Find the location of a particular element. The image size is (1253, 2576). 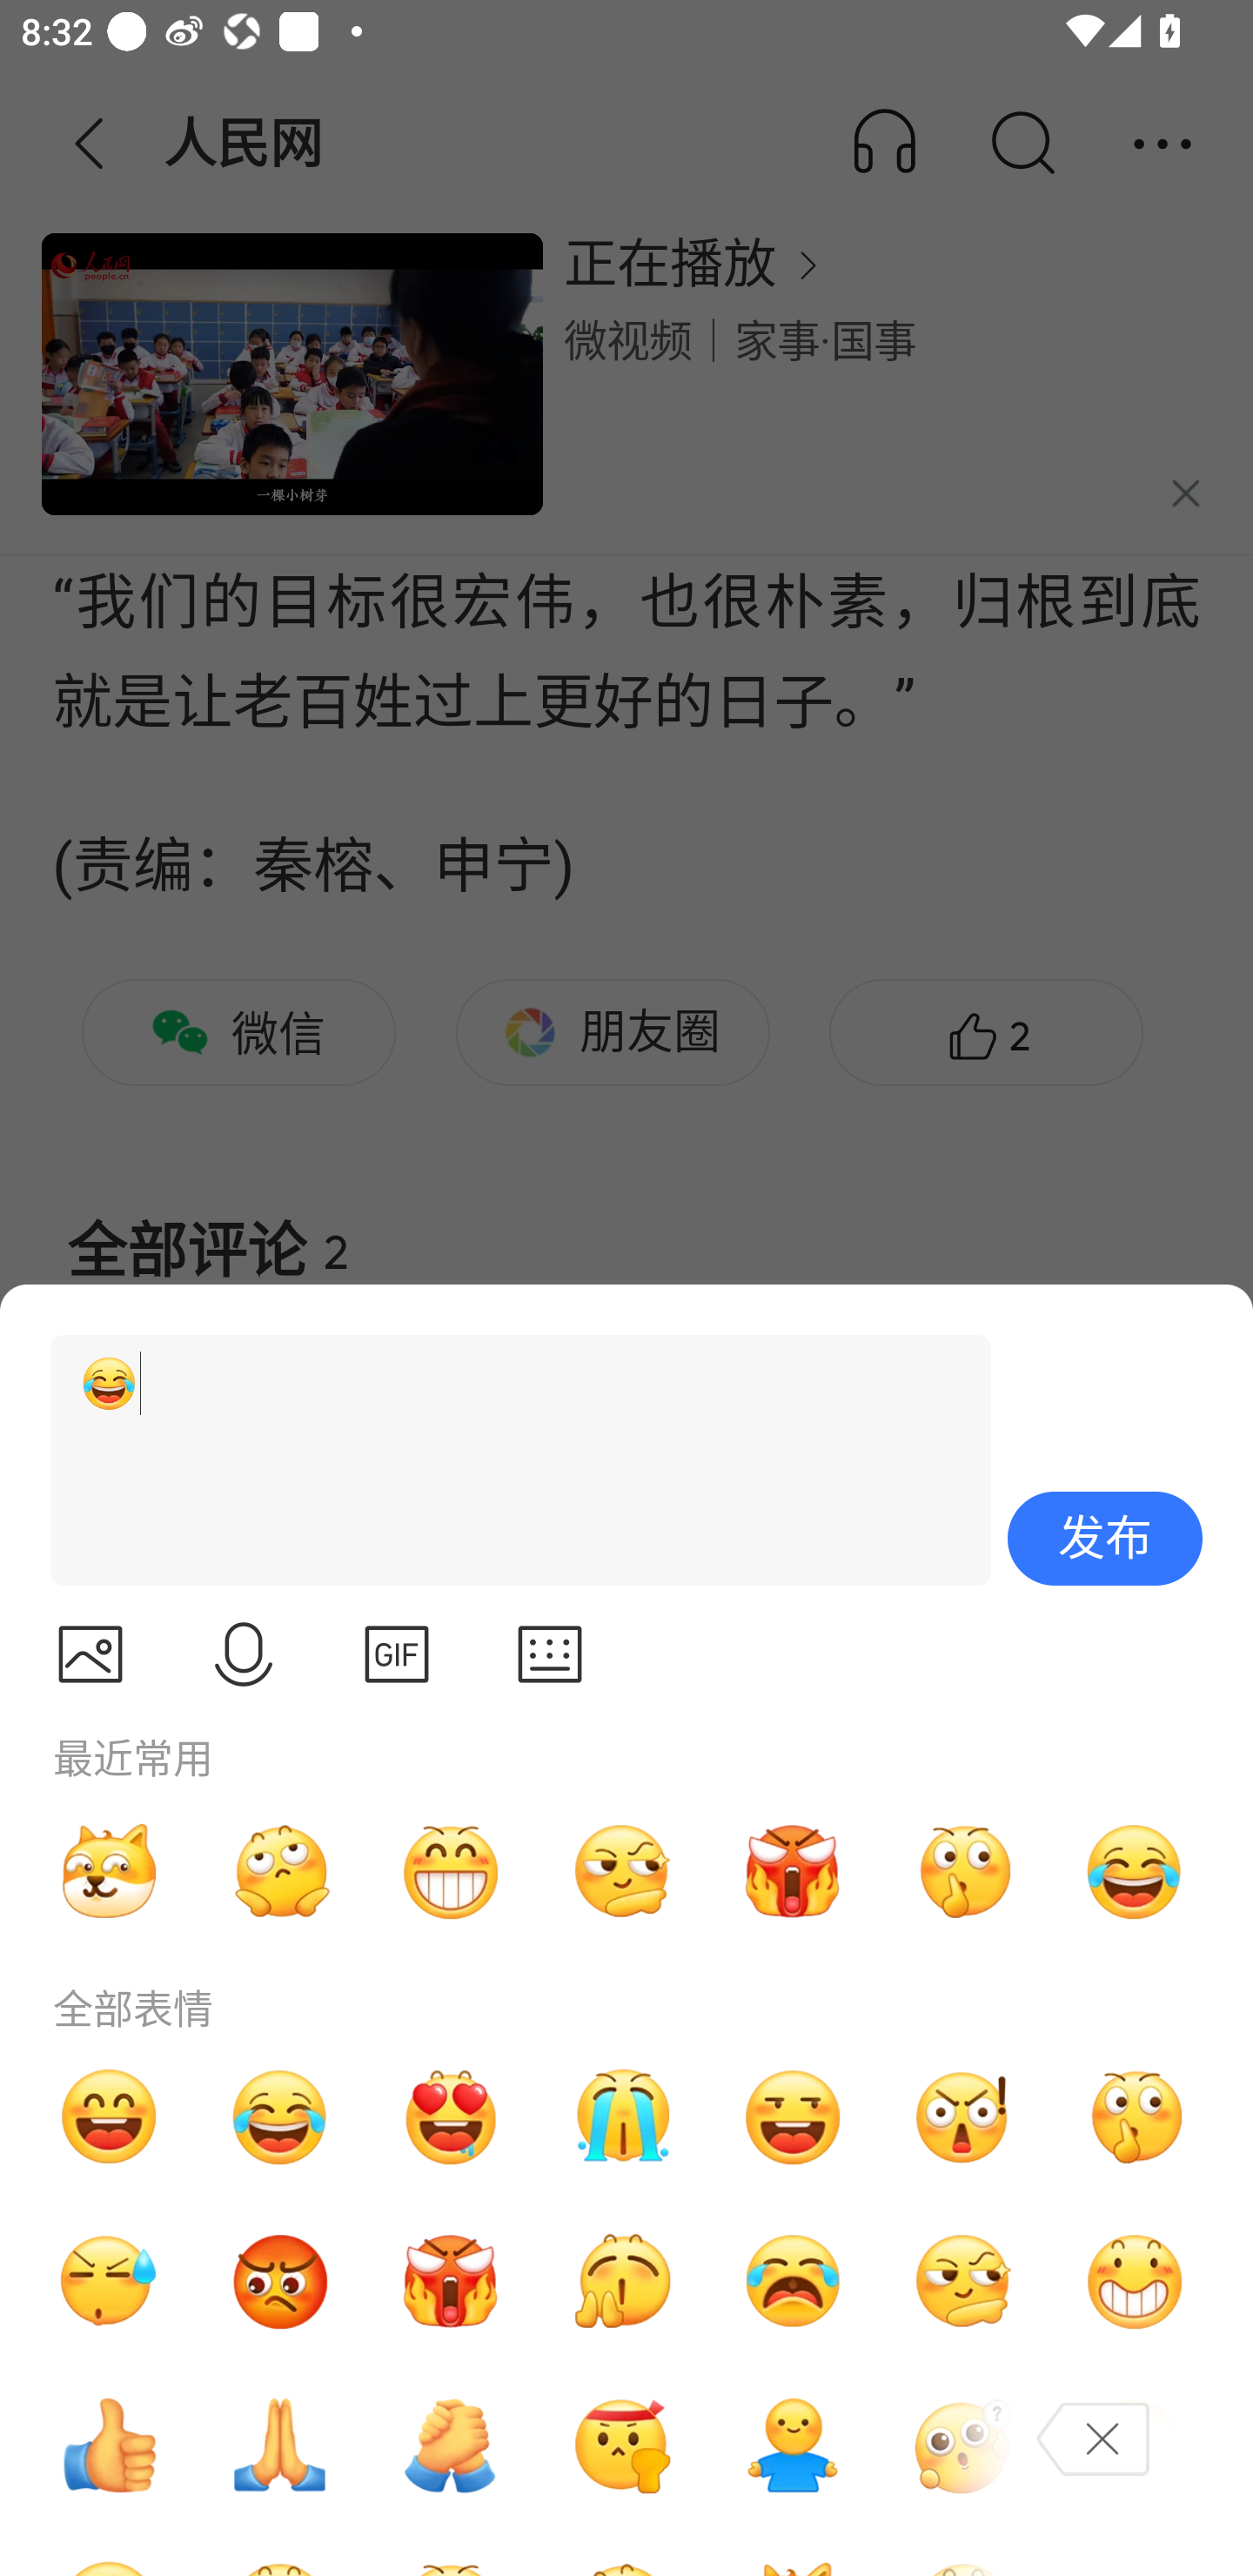

哭 is located at coordinates (621, 2116).